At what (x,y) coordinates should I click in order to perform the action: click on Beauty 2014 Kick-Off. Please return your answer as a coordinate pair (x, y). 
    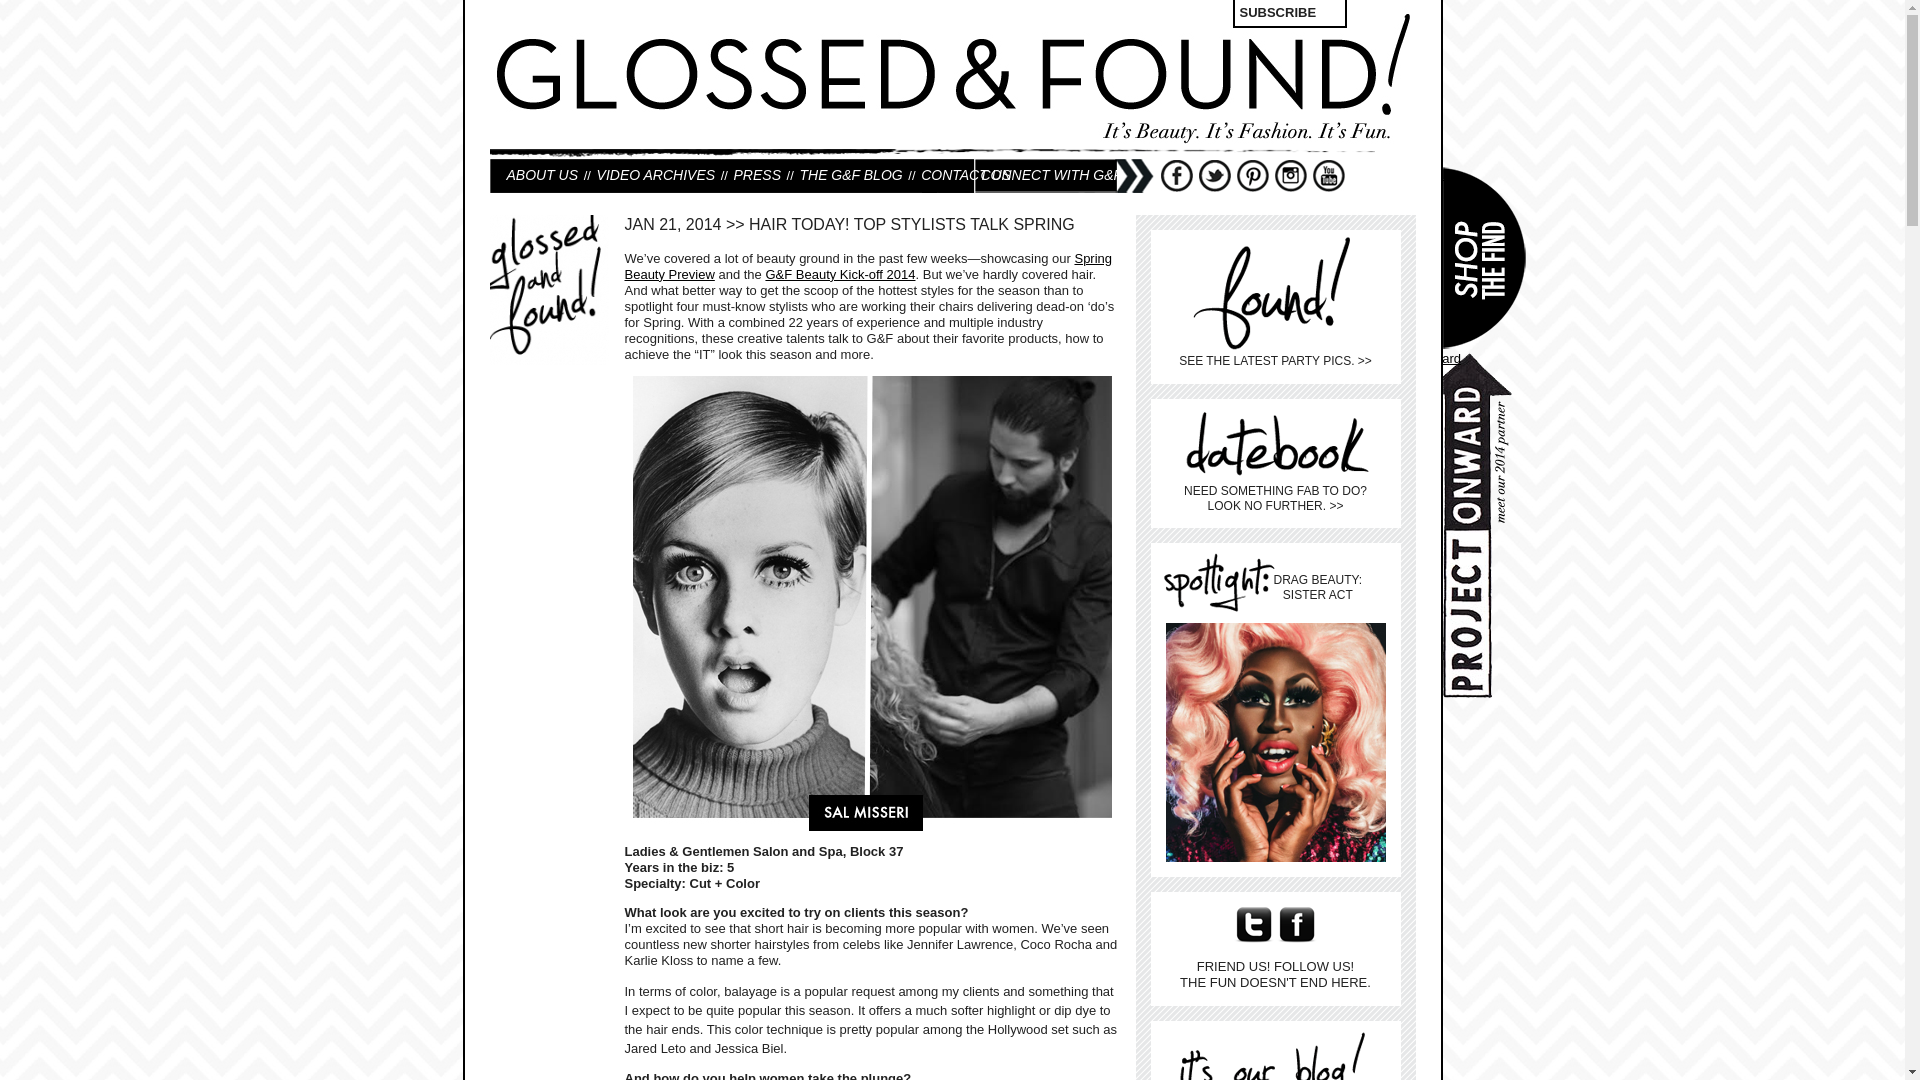
    Looking at the image, I should click on (840, 274).